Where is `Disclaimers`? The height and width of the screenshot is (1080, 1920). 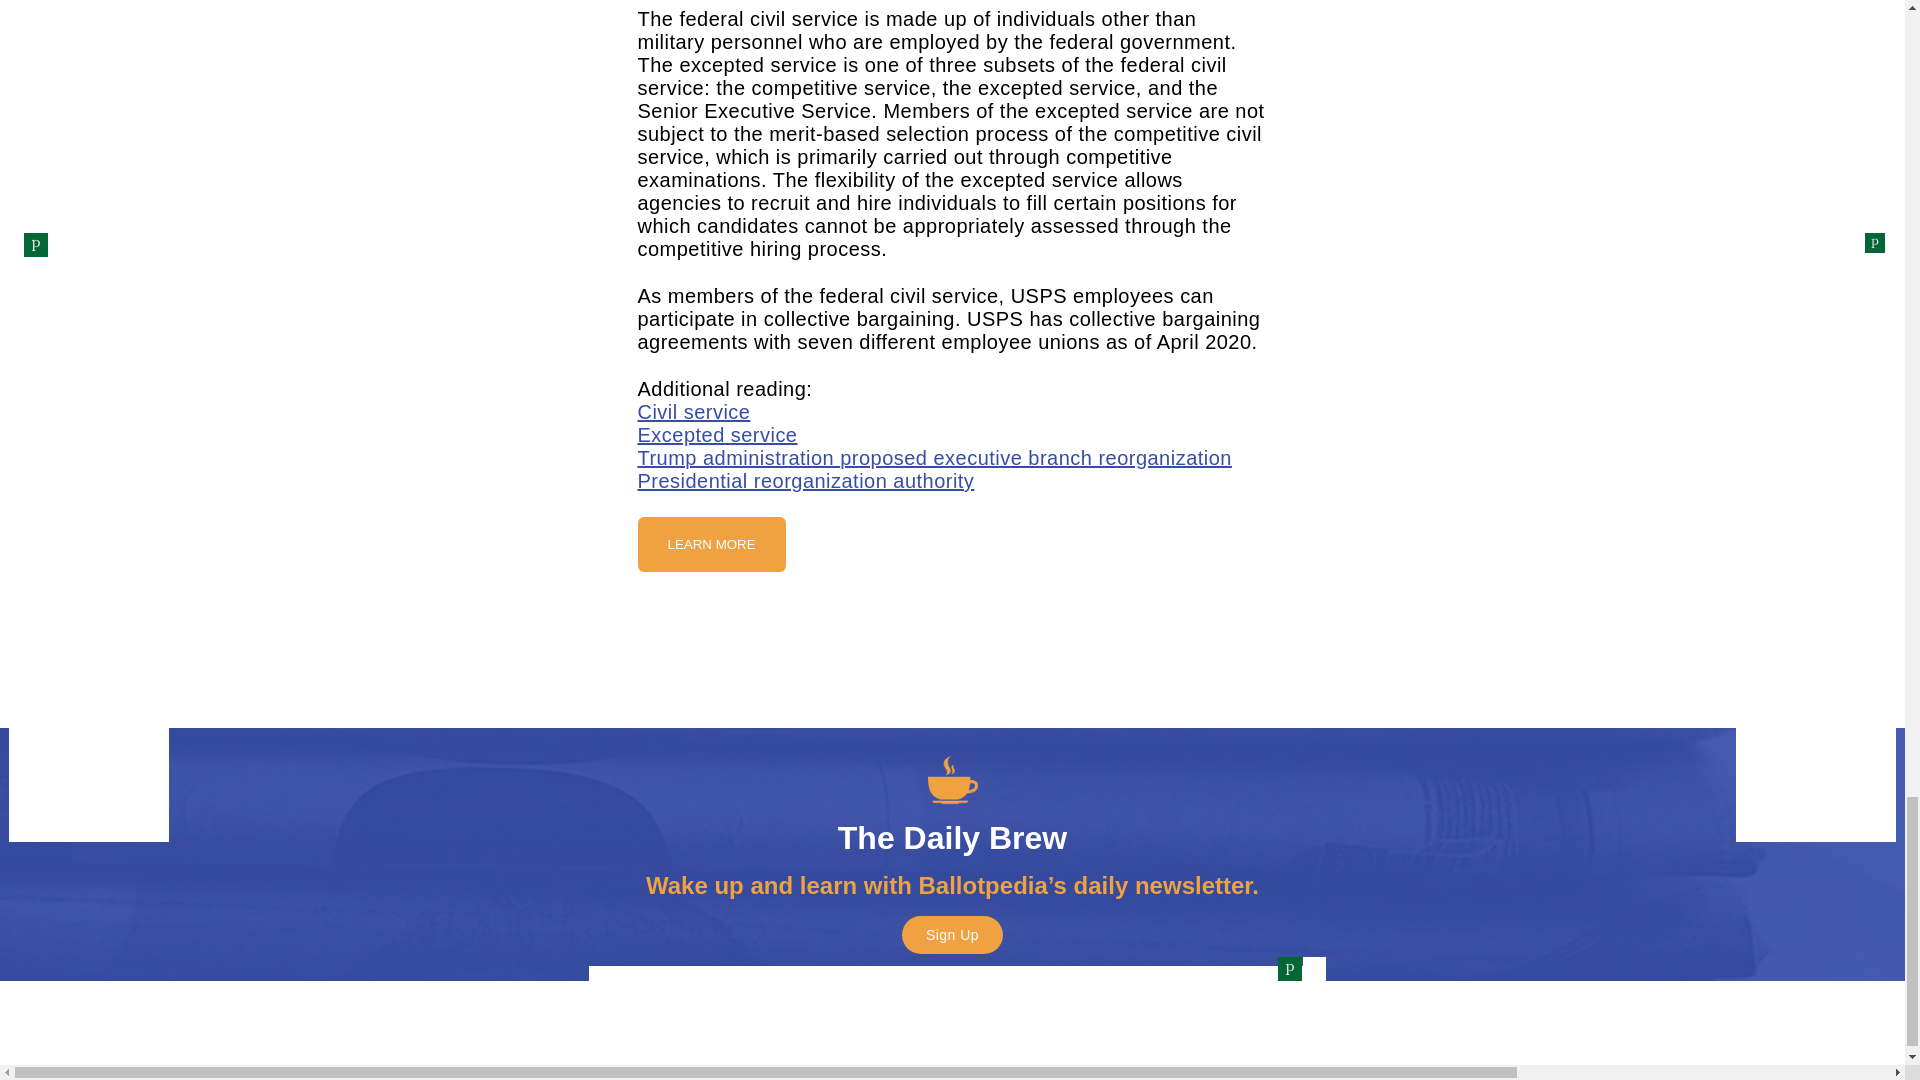 Disclaimers is located at coordinates (1138, 1016).